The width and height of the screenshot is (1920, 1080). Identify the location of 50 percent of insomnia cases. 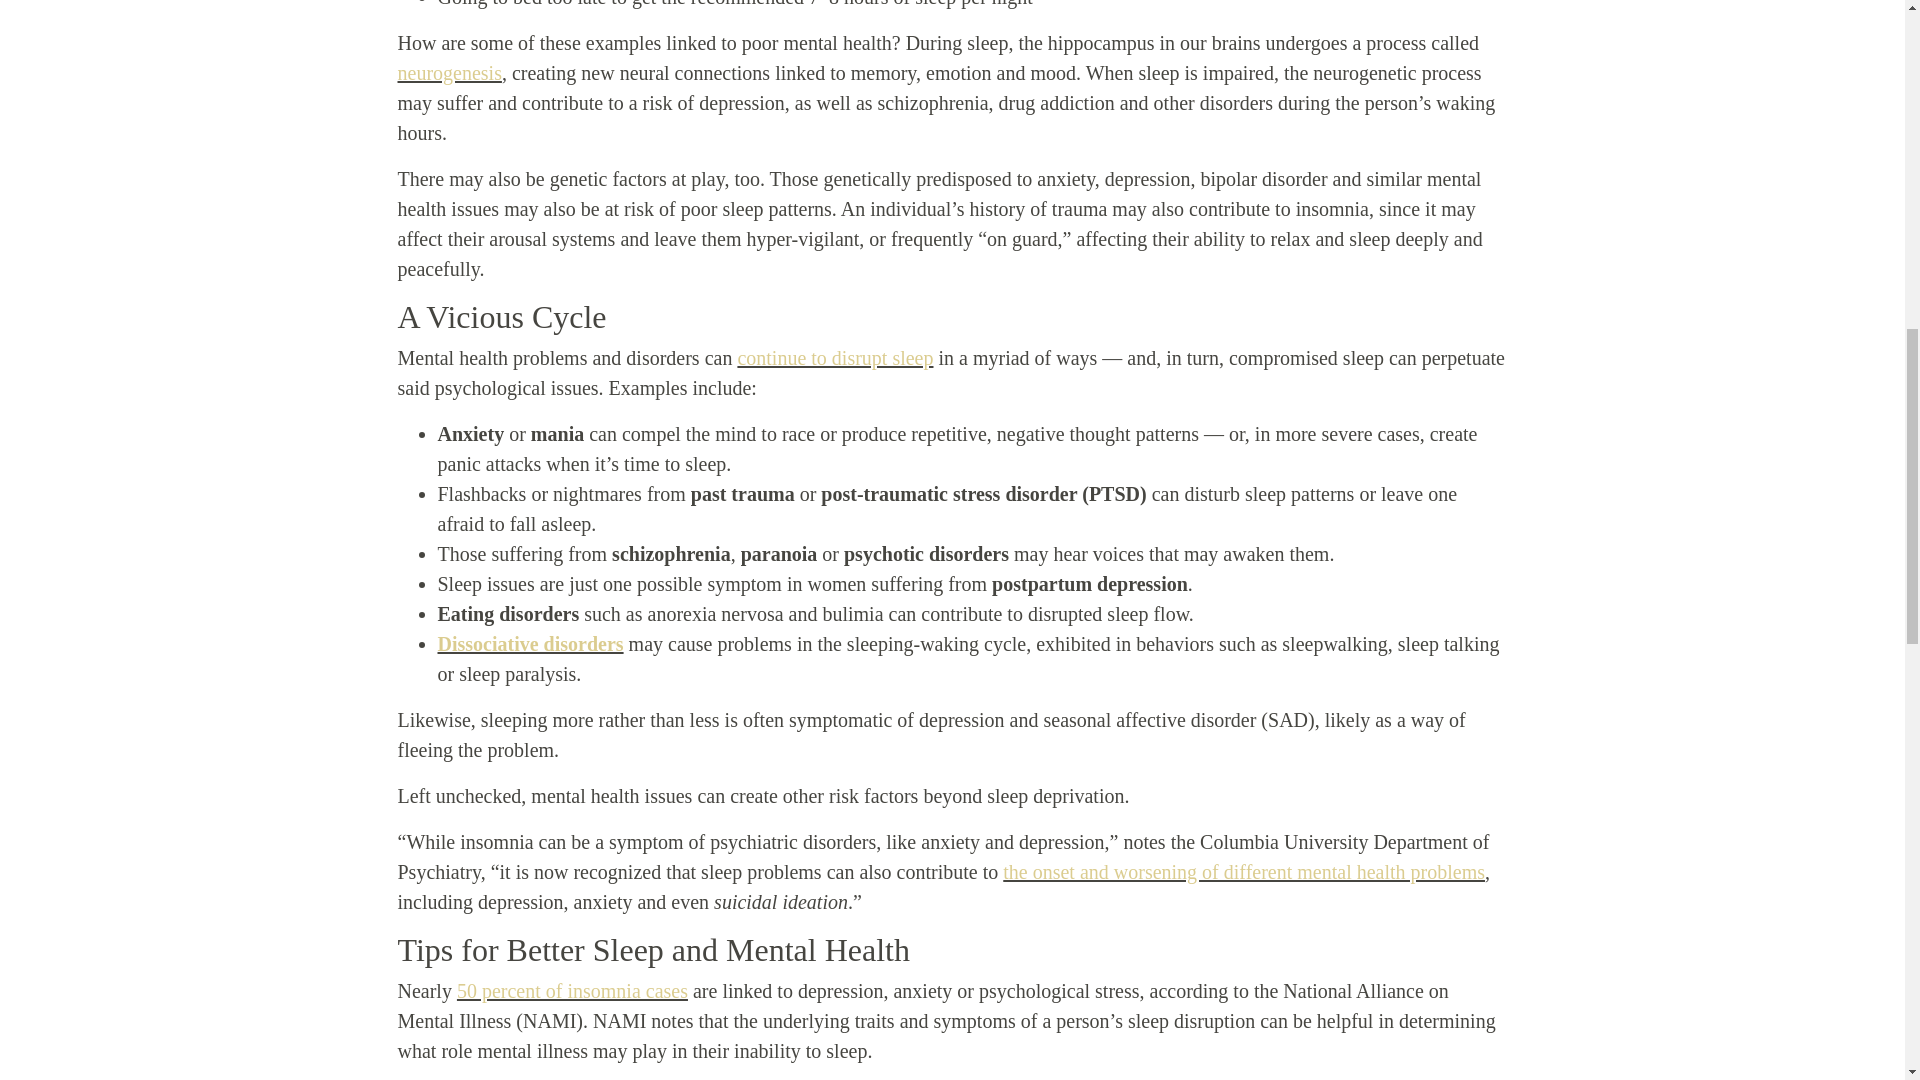
(572, 990).